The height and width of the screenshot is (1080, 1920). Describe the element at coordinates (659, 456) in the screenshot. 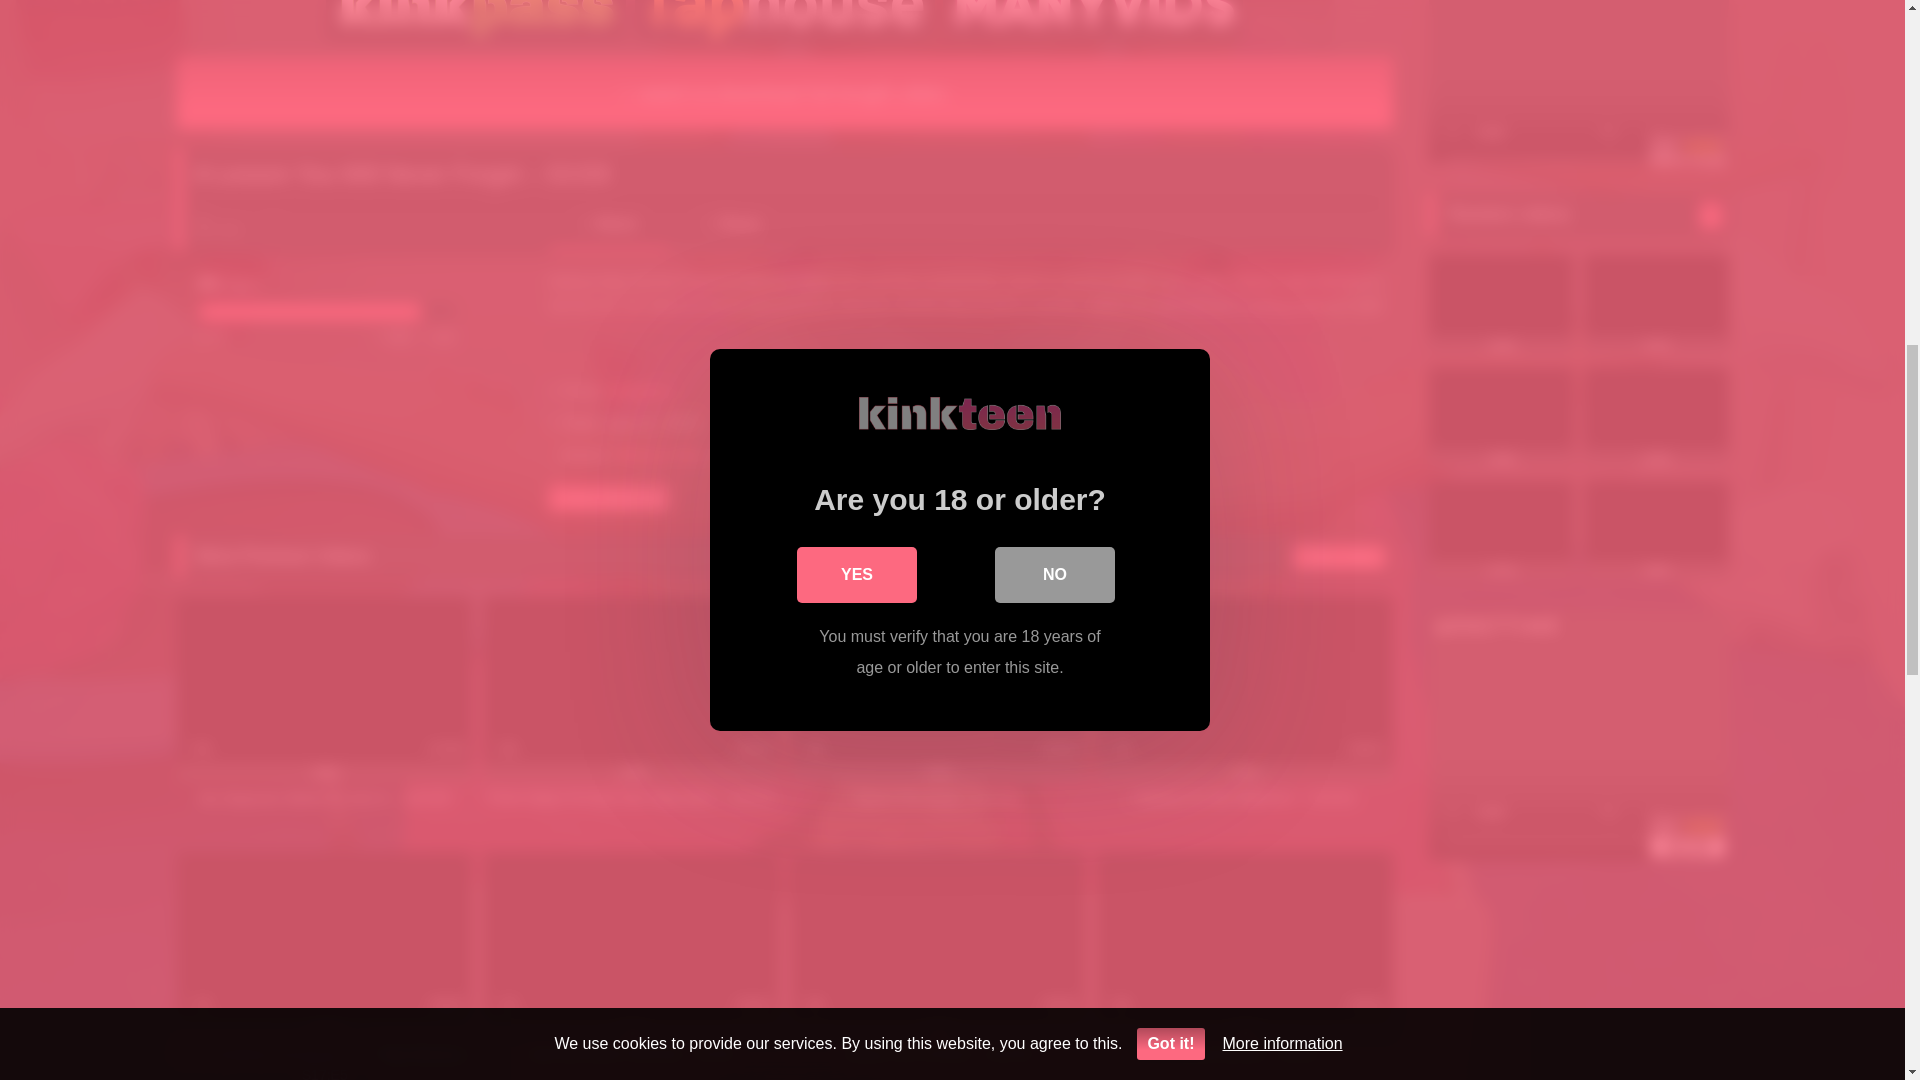

I see `Melissa May` at that location.